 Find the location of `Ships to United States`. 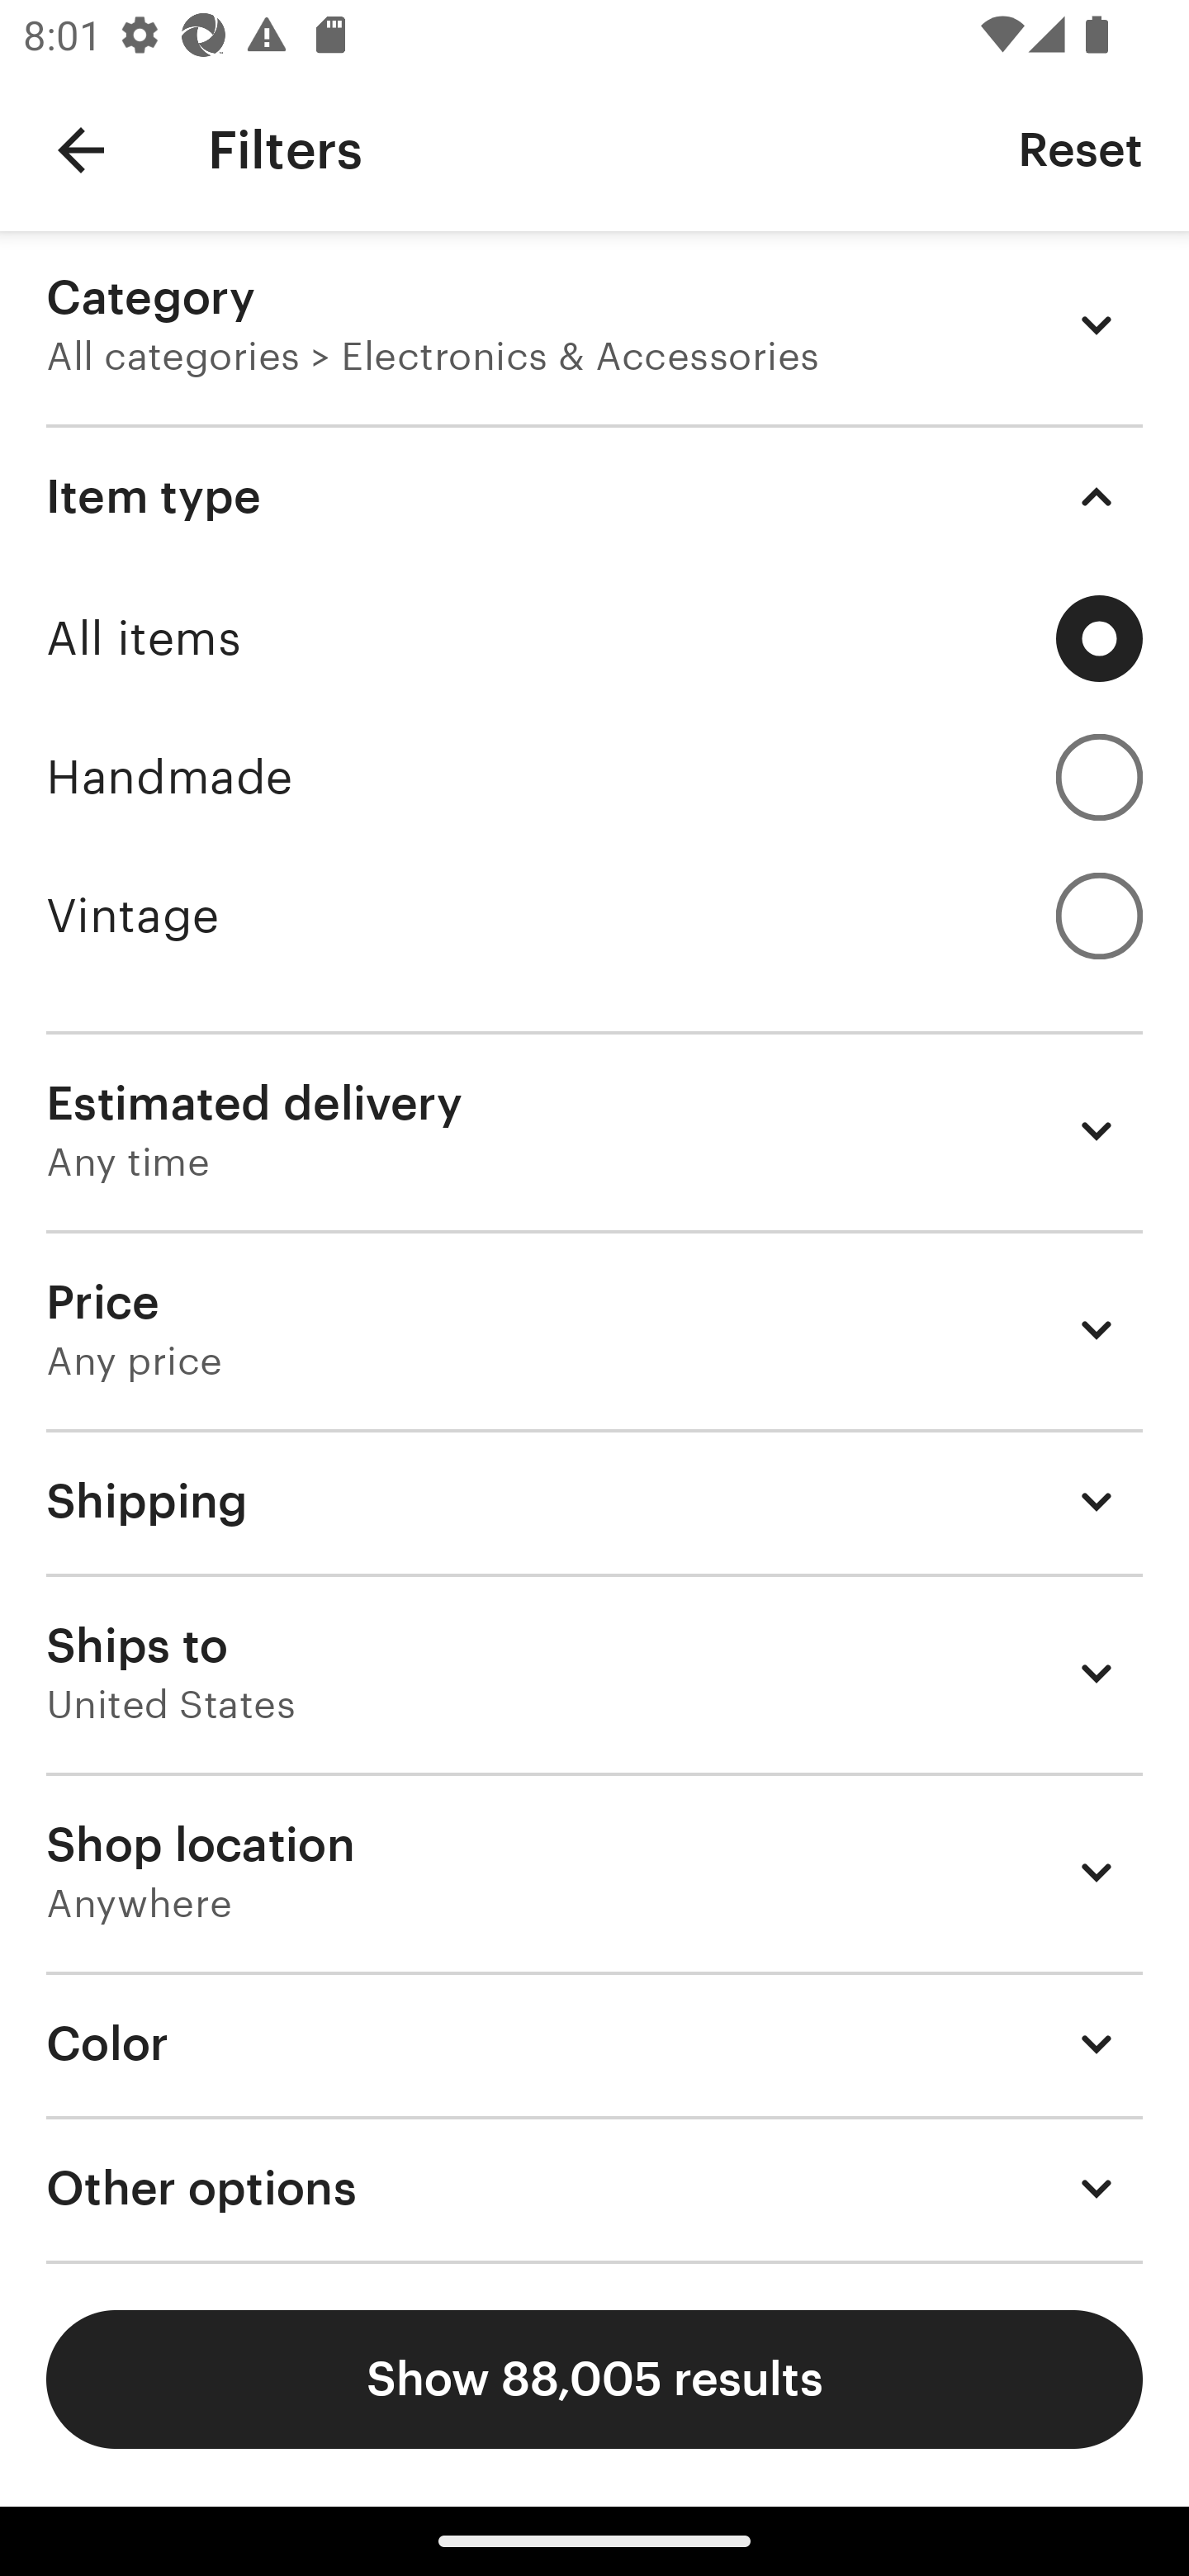

Ships to United States is located at coordinates (594, 1673).